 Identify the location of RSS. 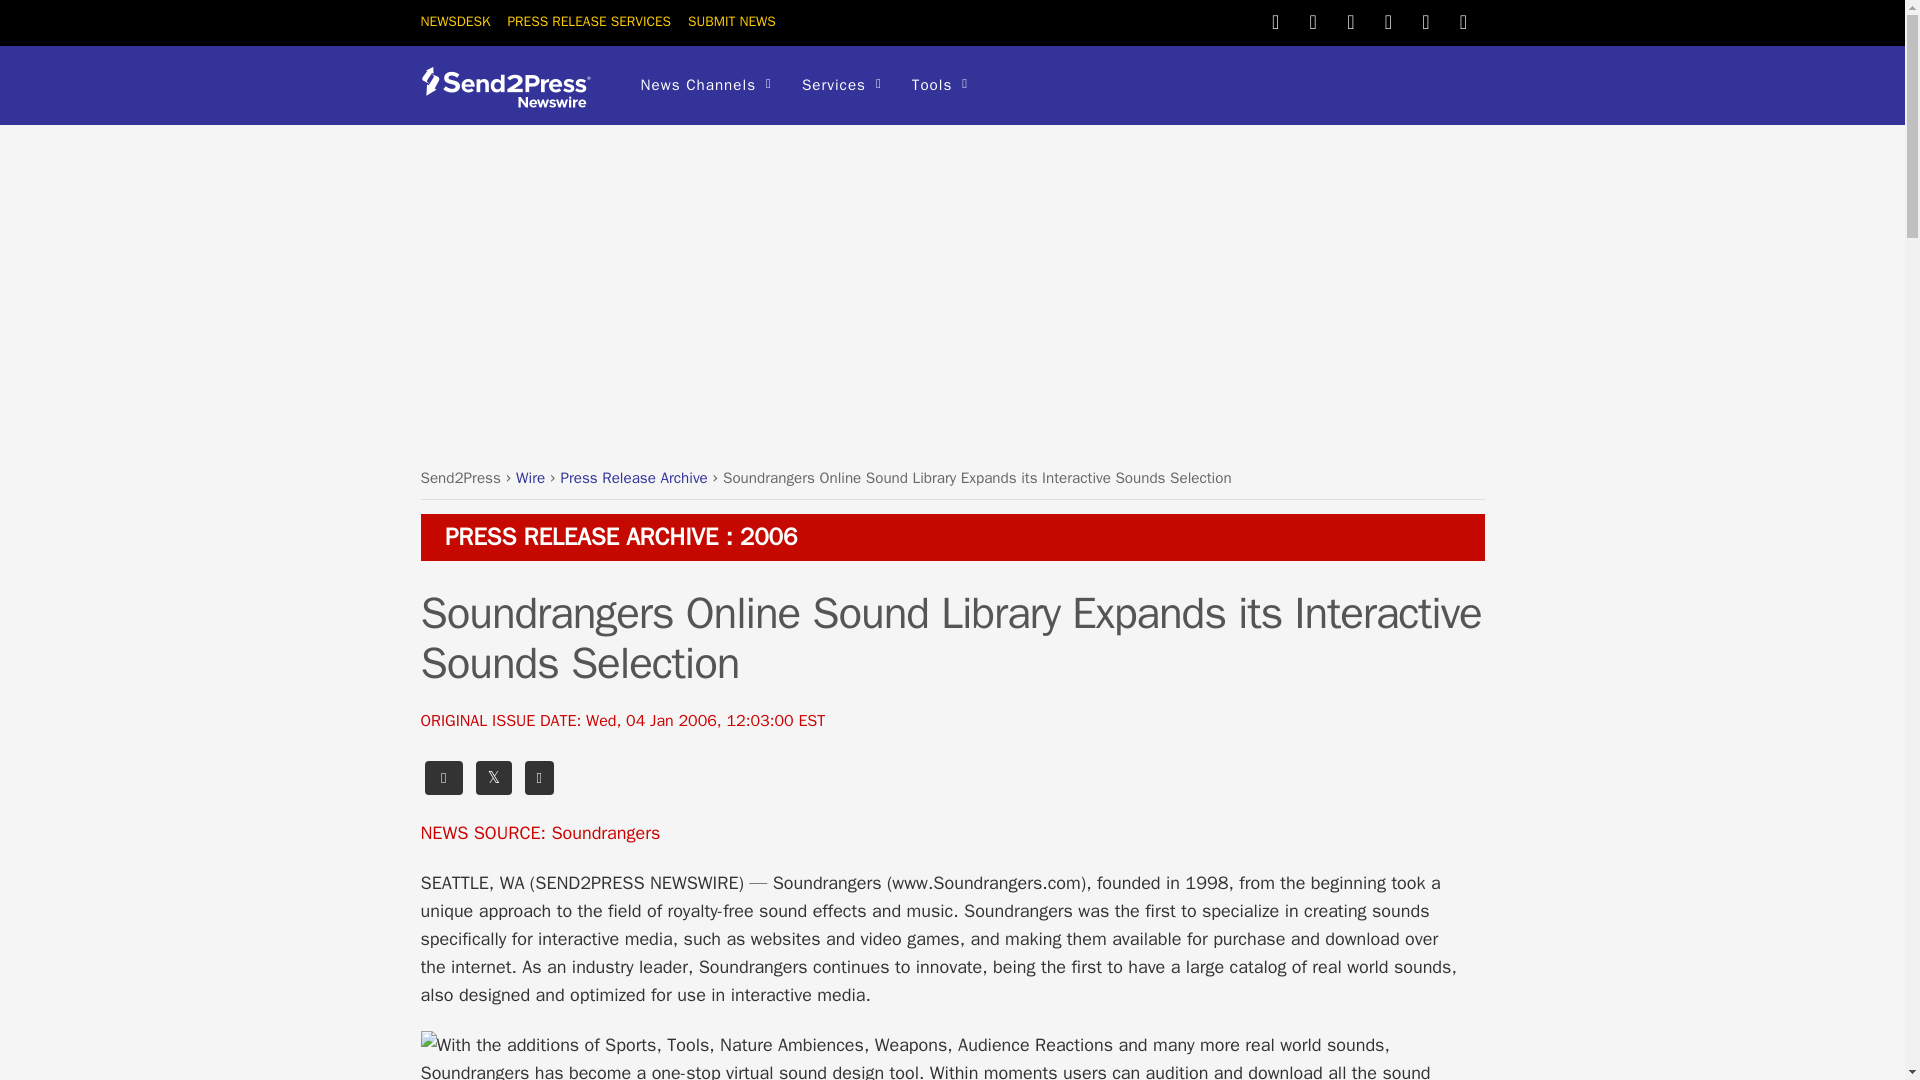
(1464, 20).